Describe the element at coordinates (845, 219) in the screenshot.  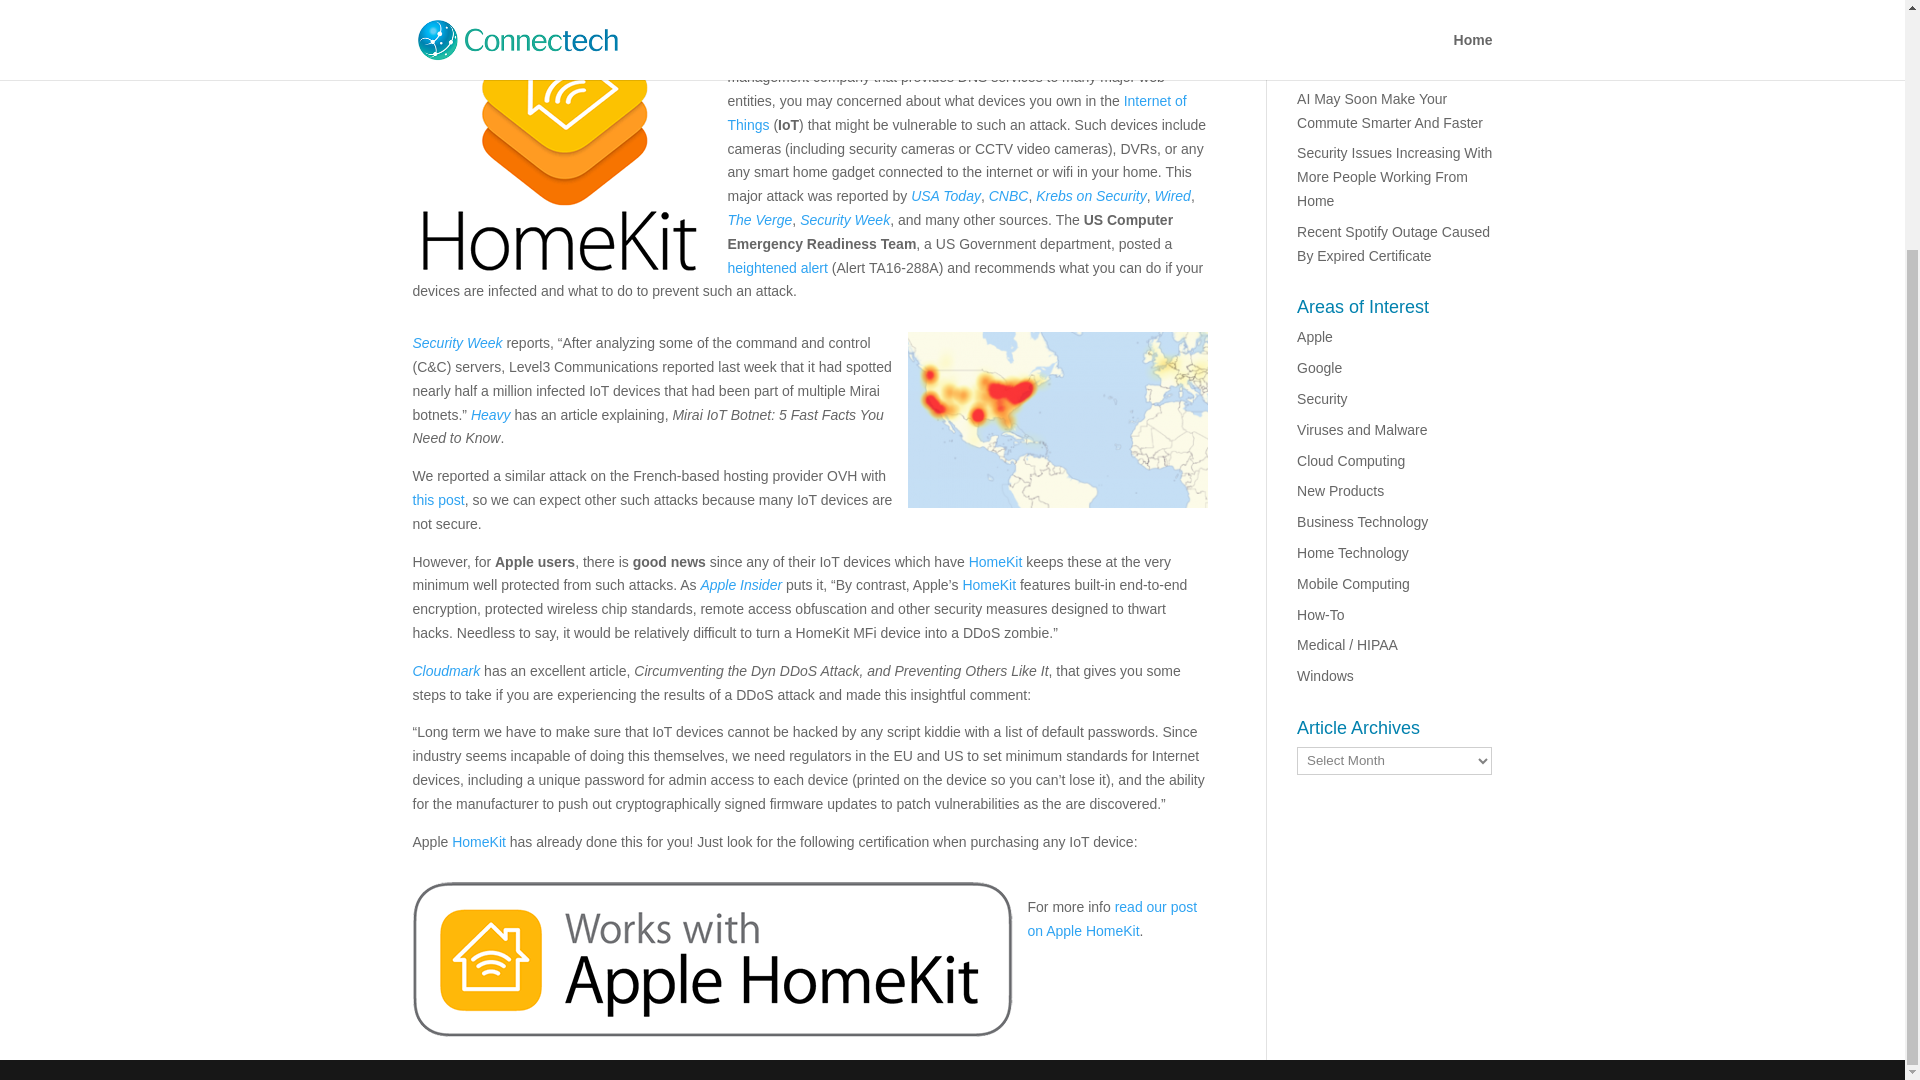
I see `Security Week` at that location.